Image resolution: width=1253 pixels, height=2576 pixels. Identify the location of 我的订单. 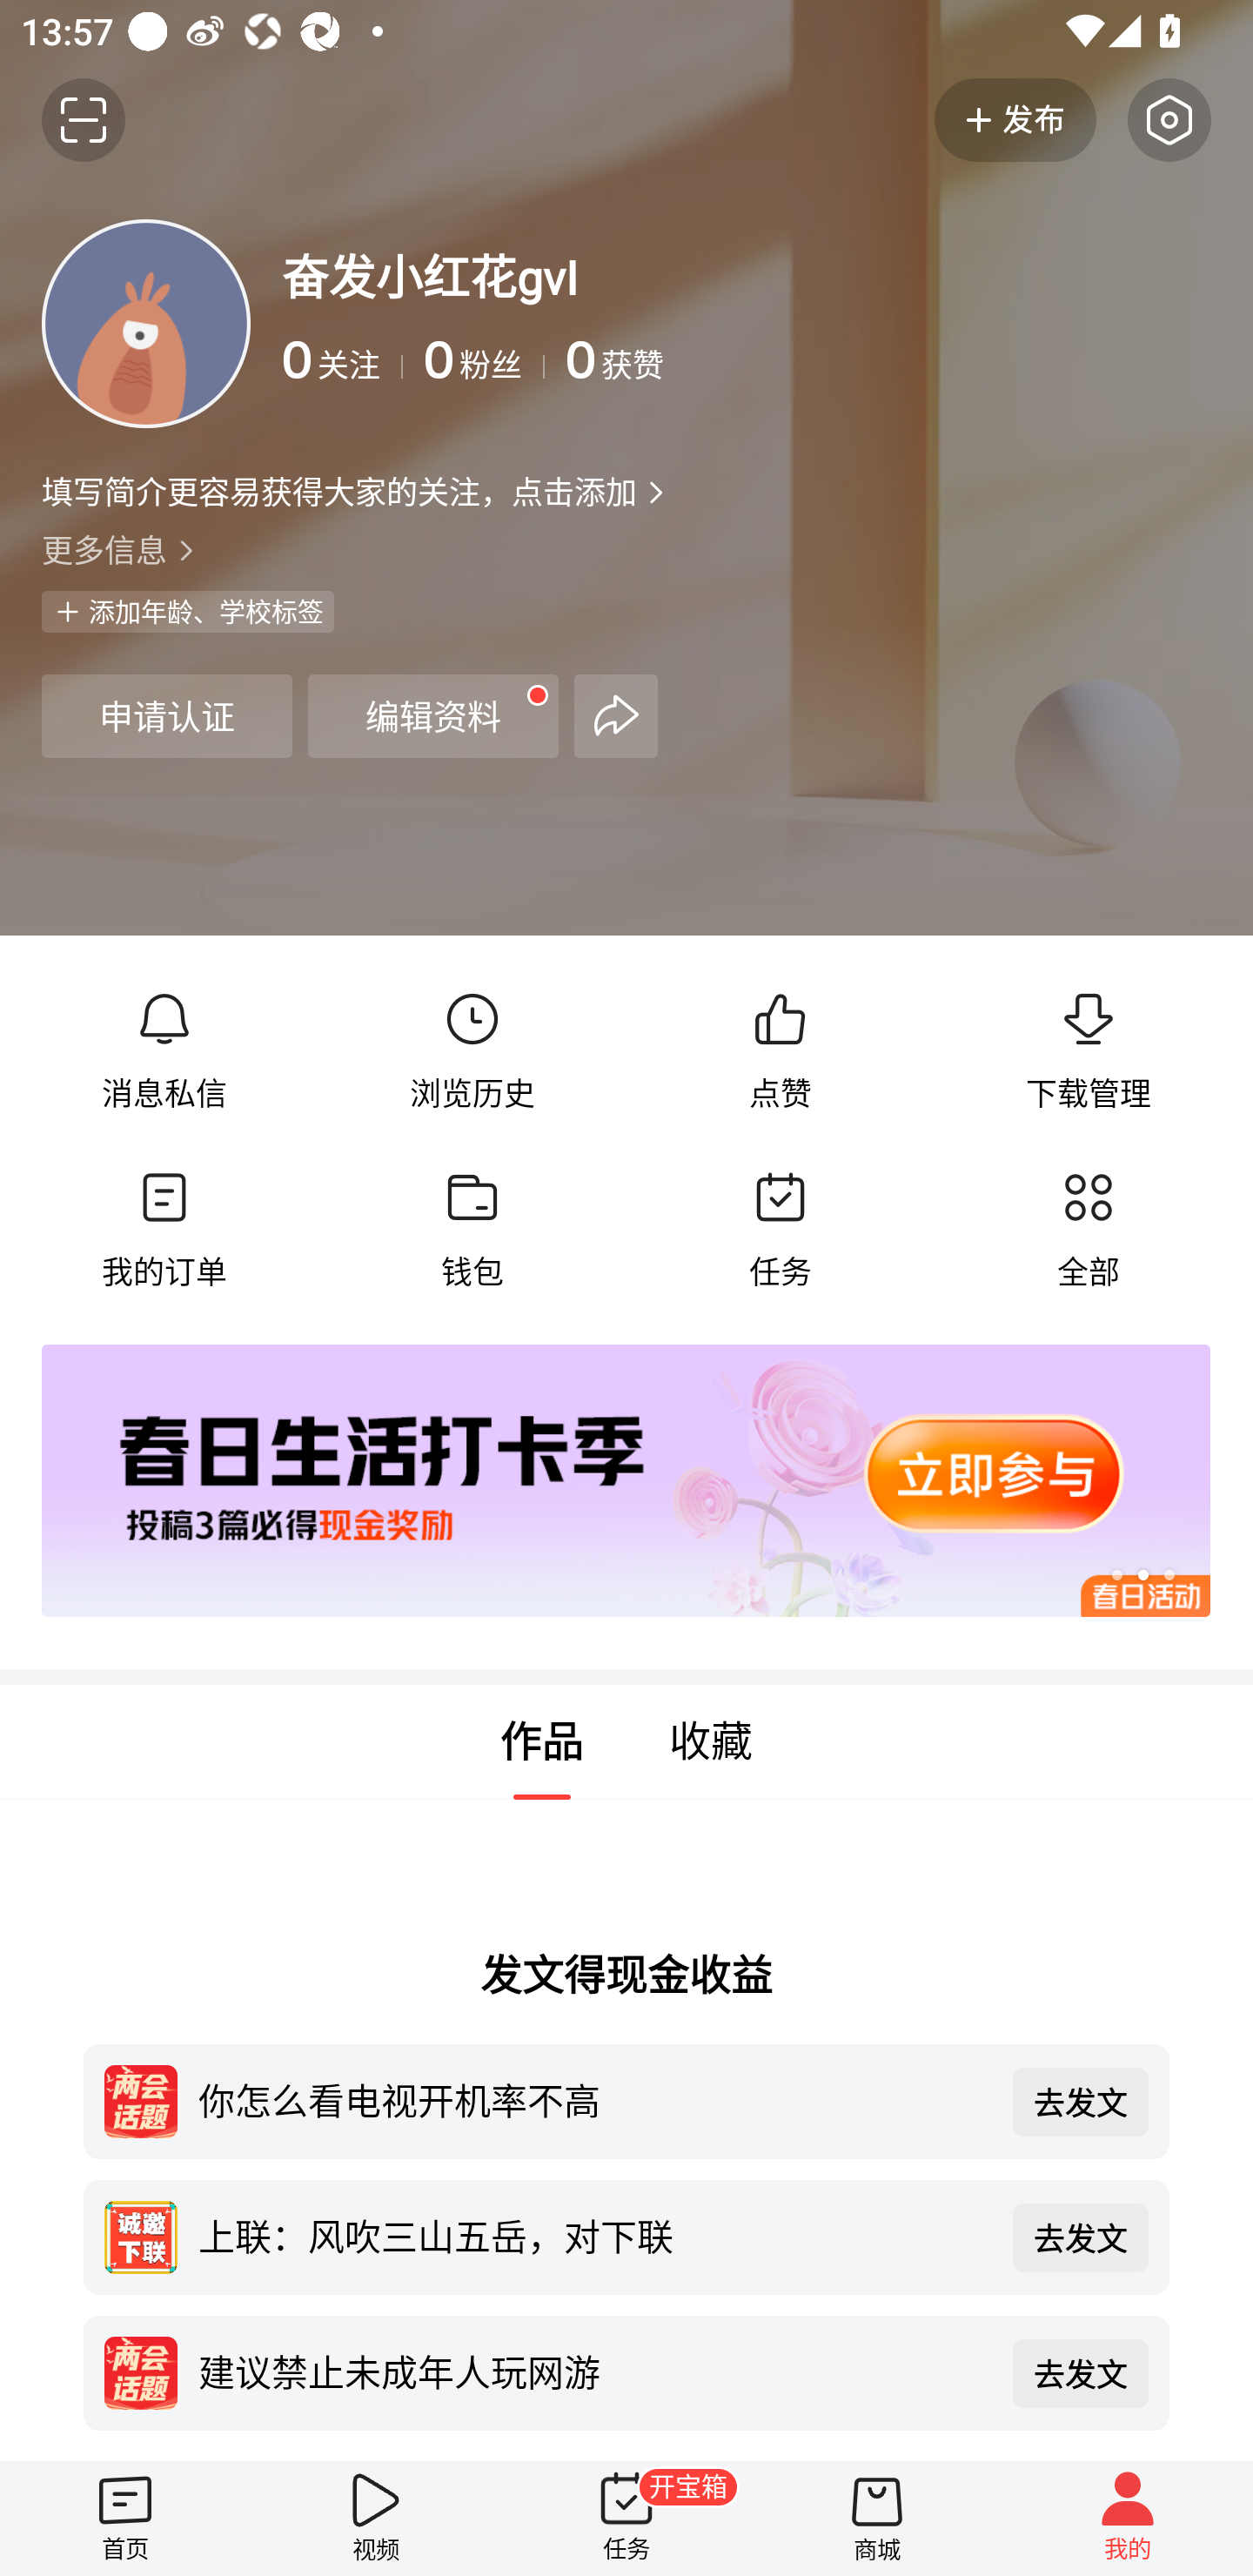
(164, 1230).